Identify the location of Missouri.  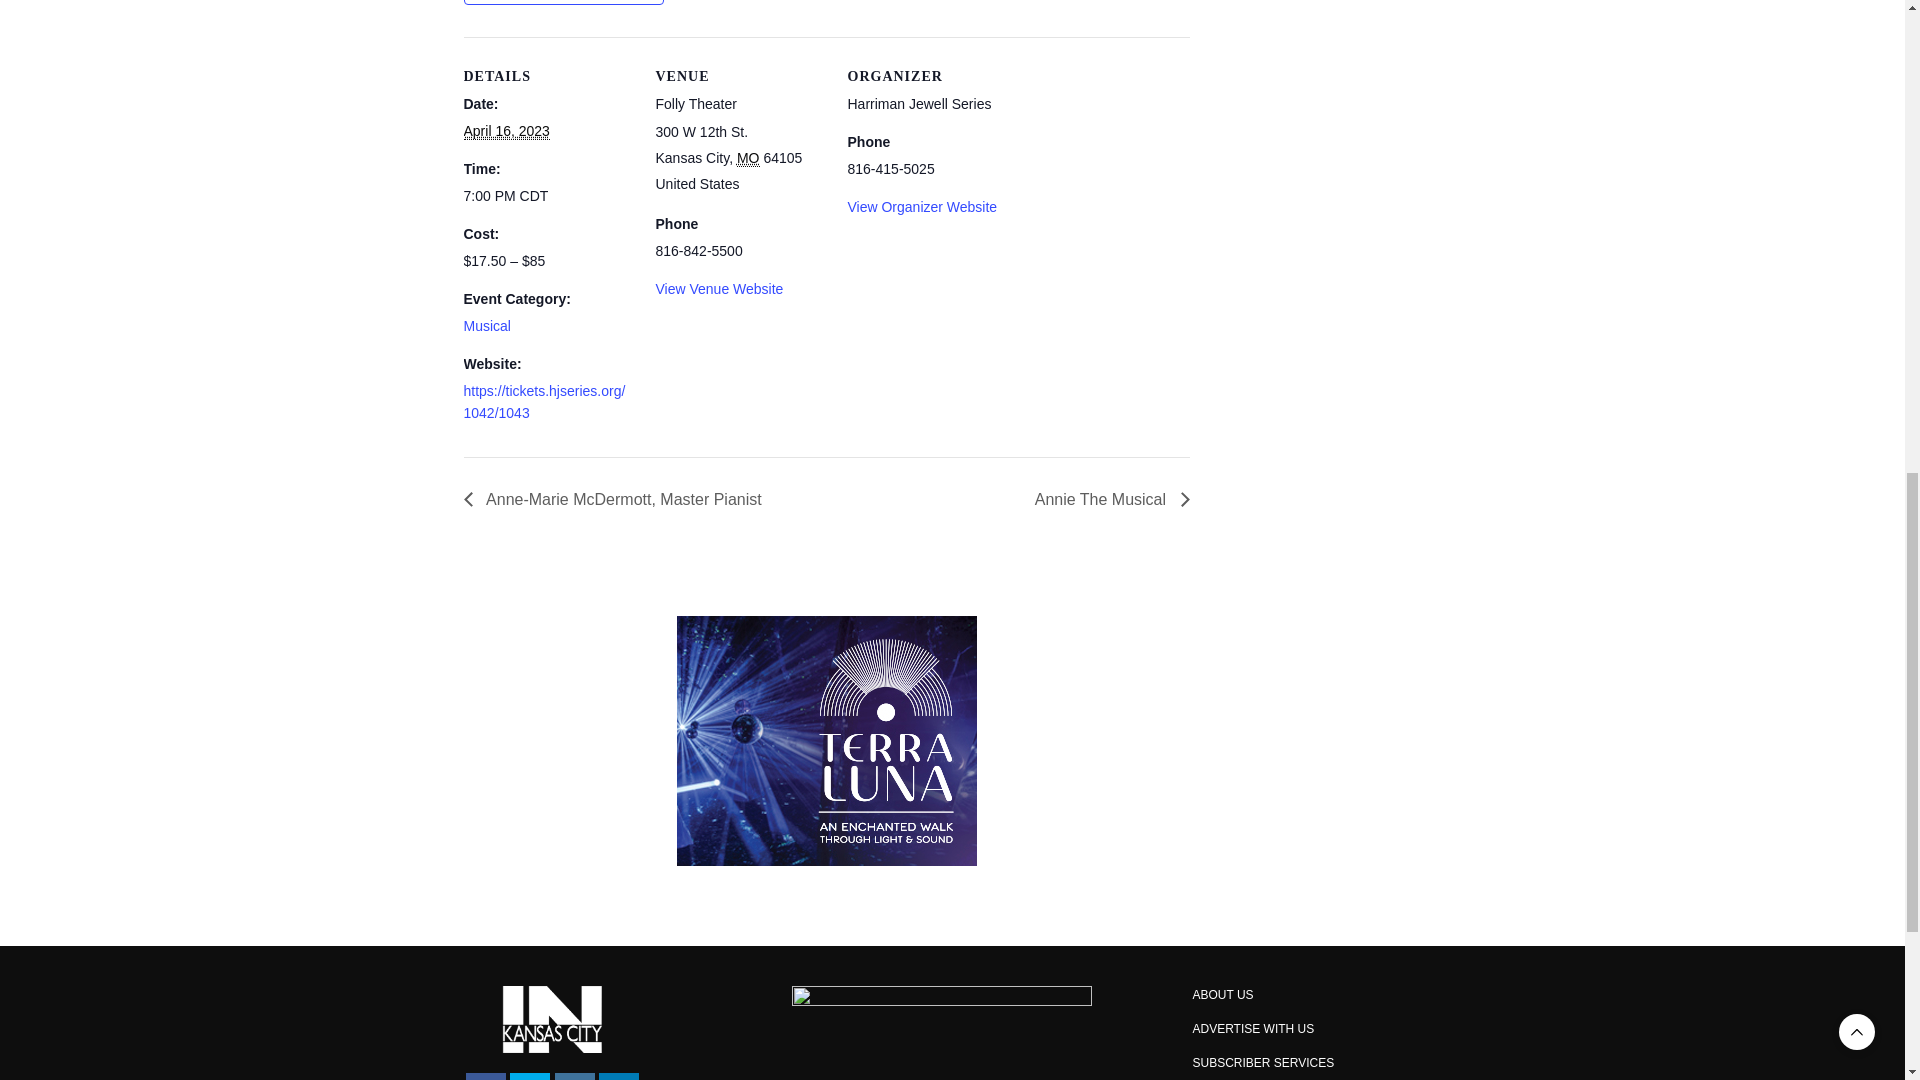
(748, 158).